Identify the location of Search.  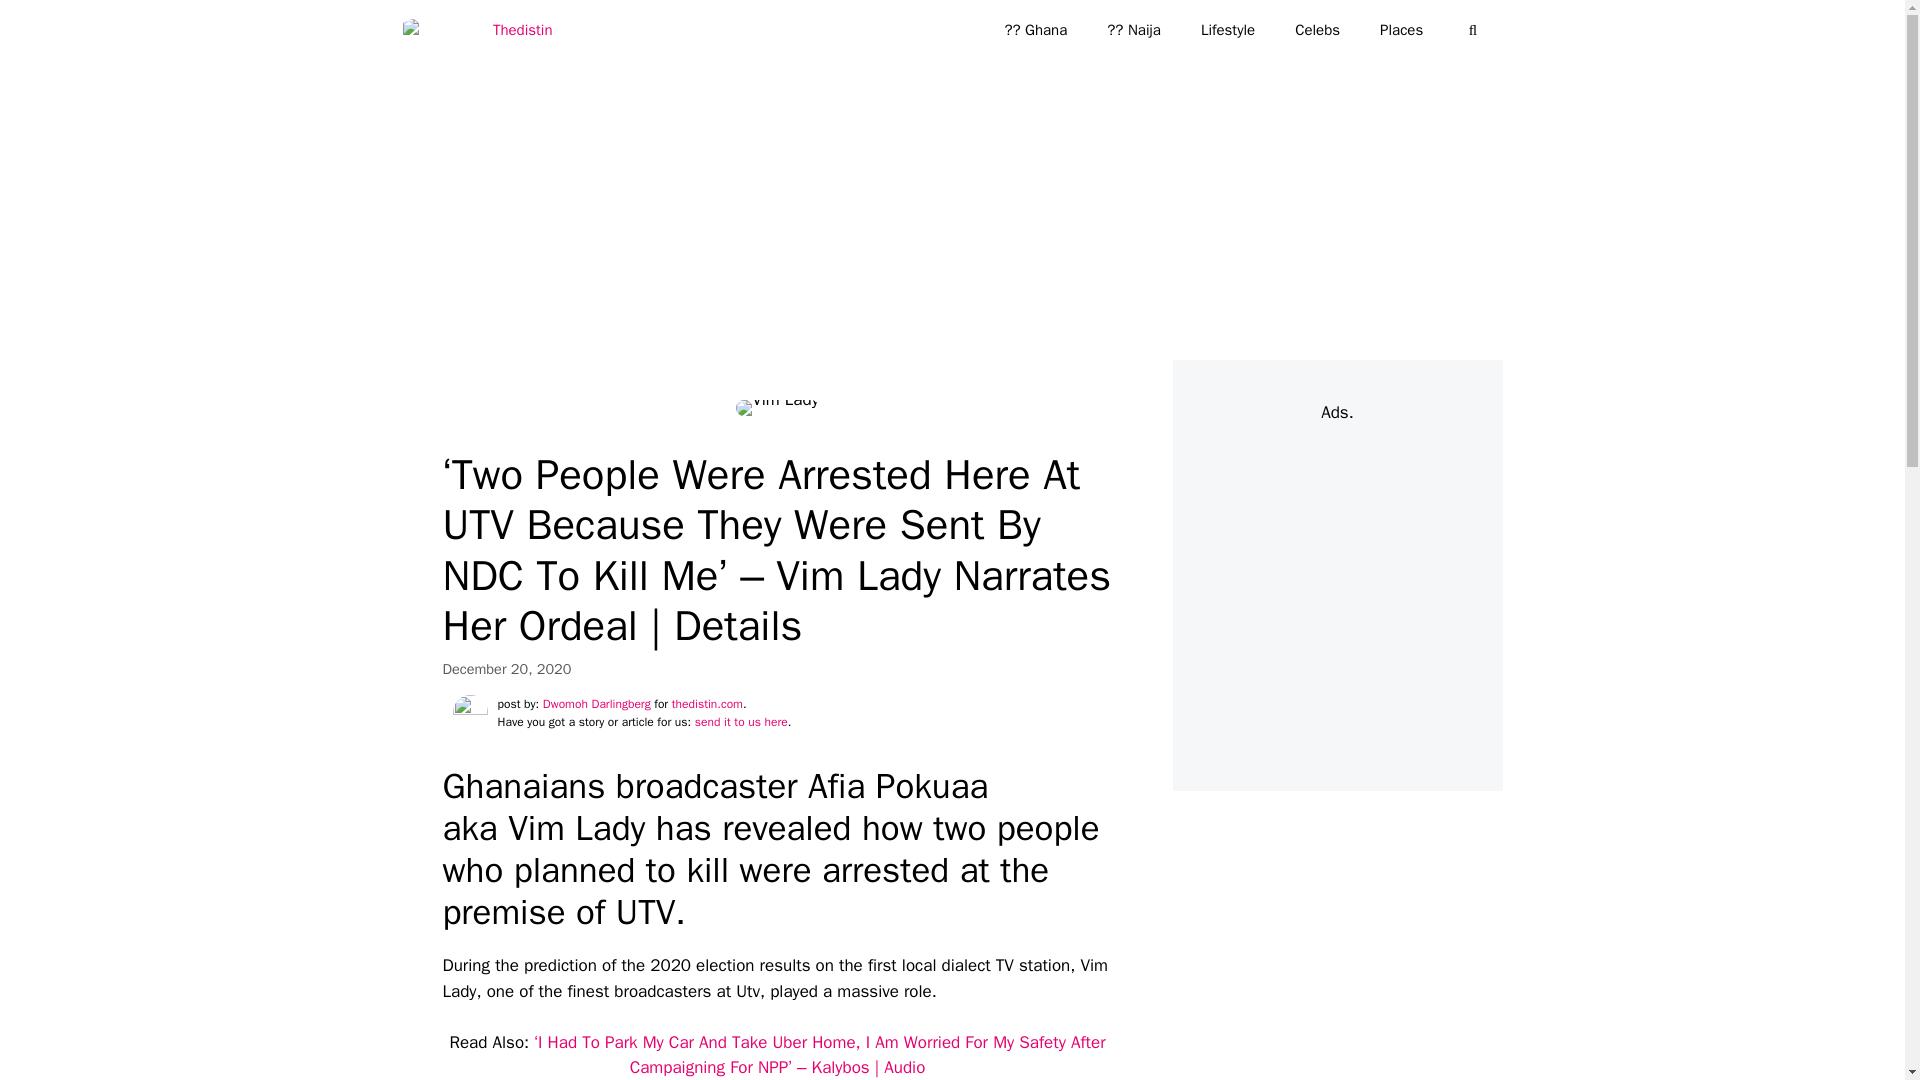
(47, 24).